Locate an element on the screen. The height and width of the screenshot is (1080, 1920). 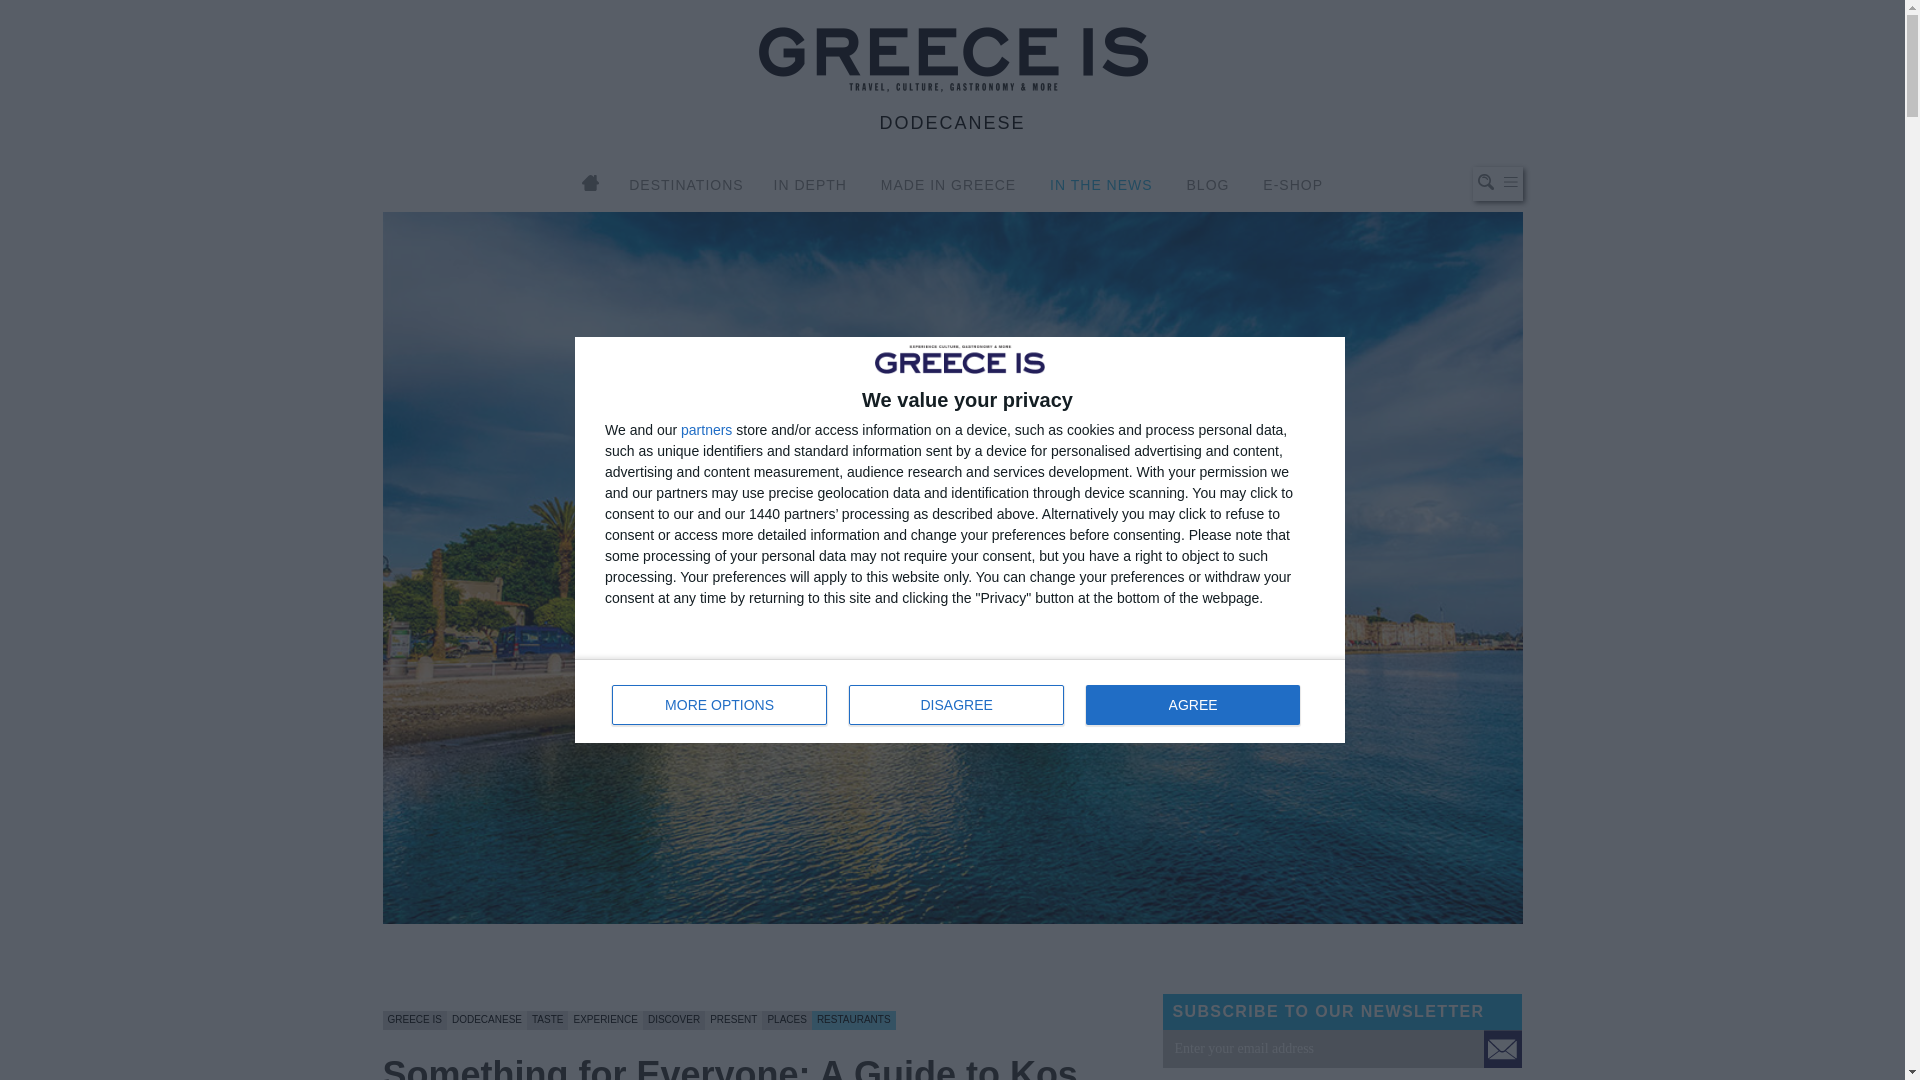
AGREE is located at coordinates (1192, 704).